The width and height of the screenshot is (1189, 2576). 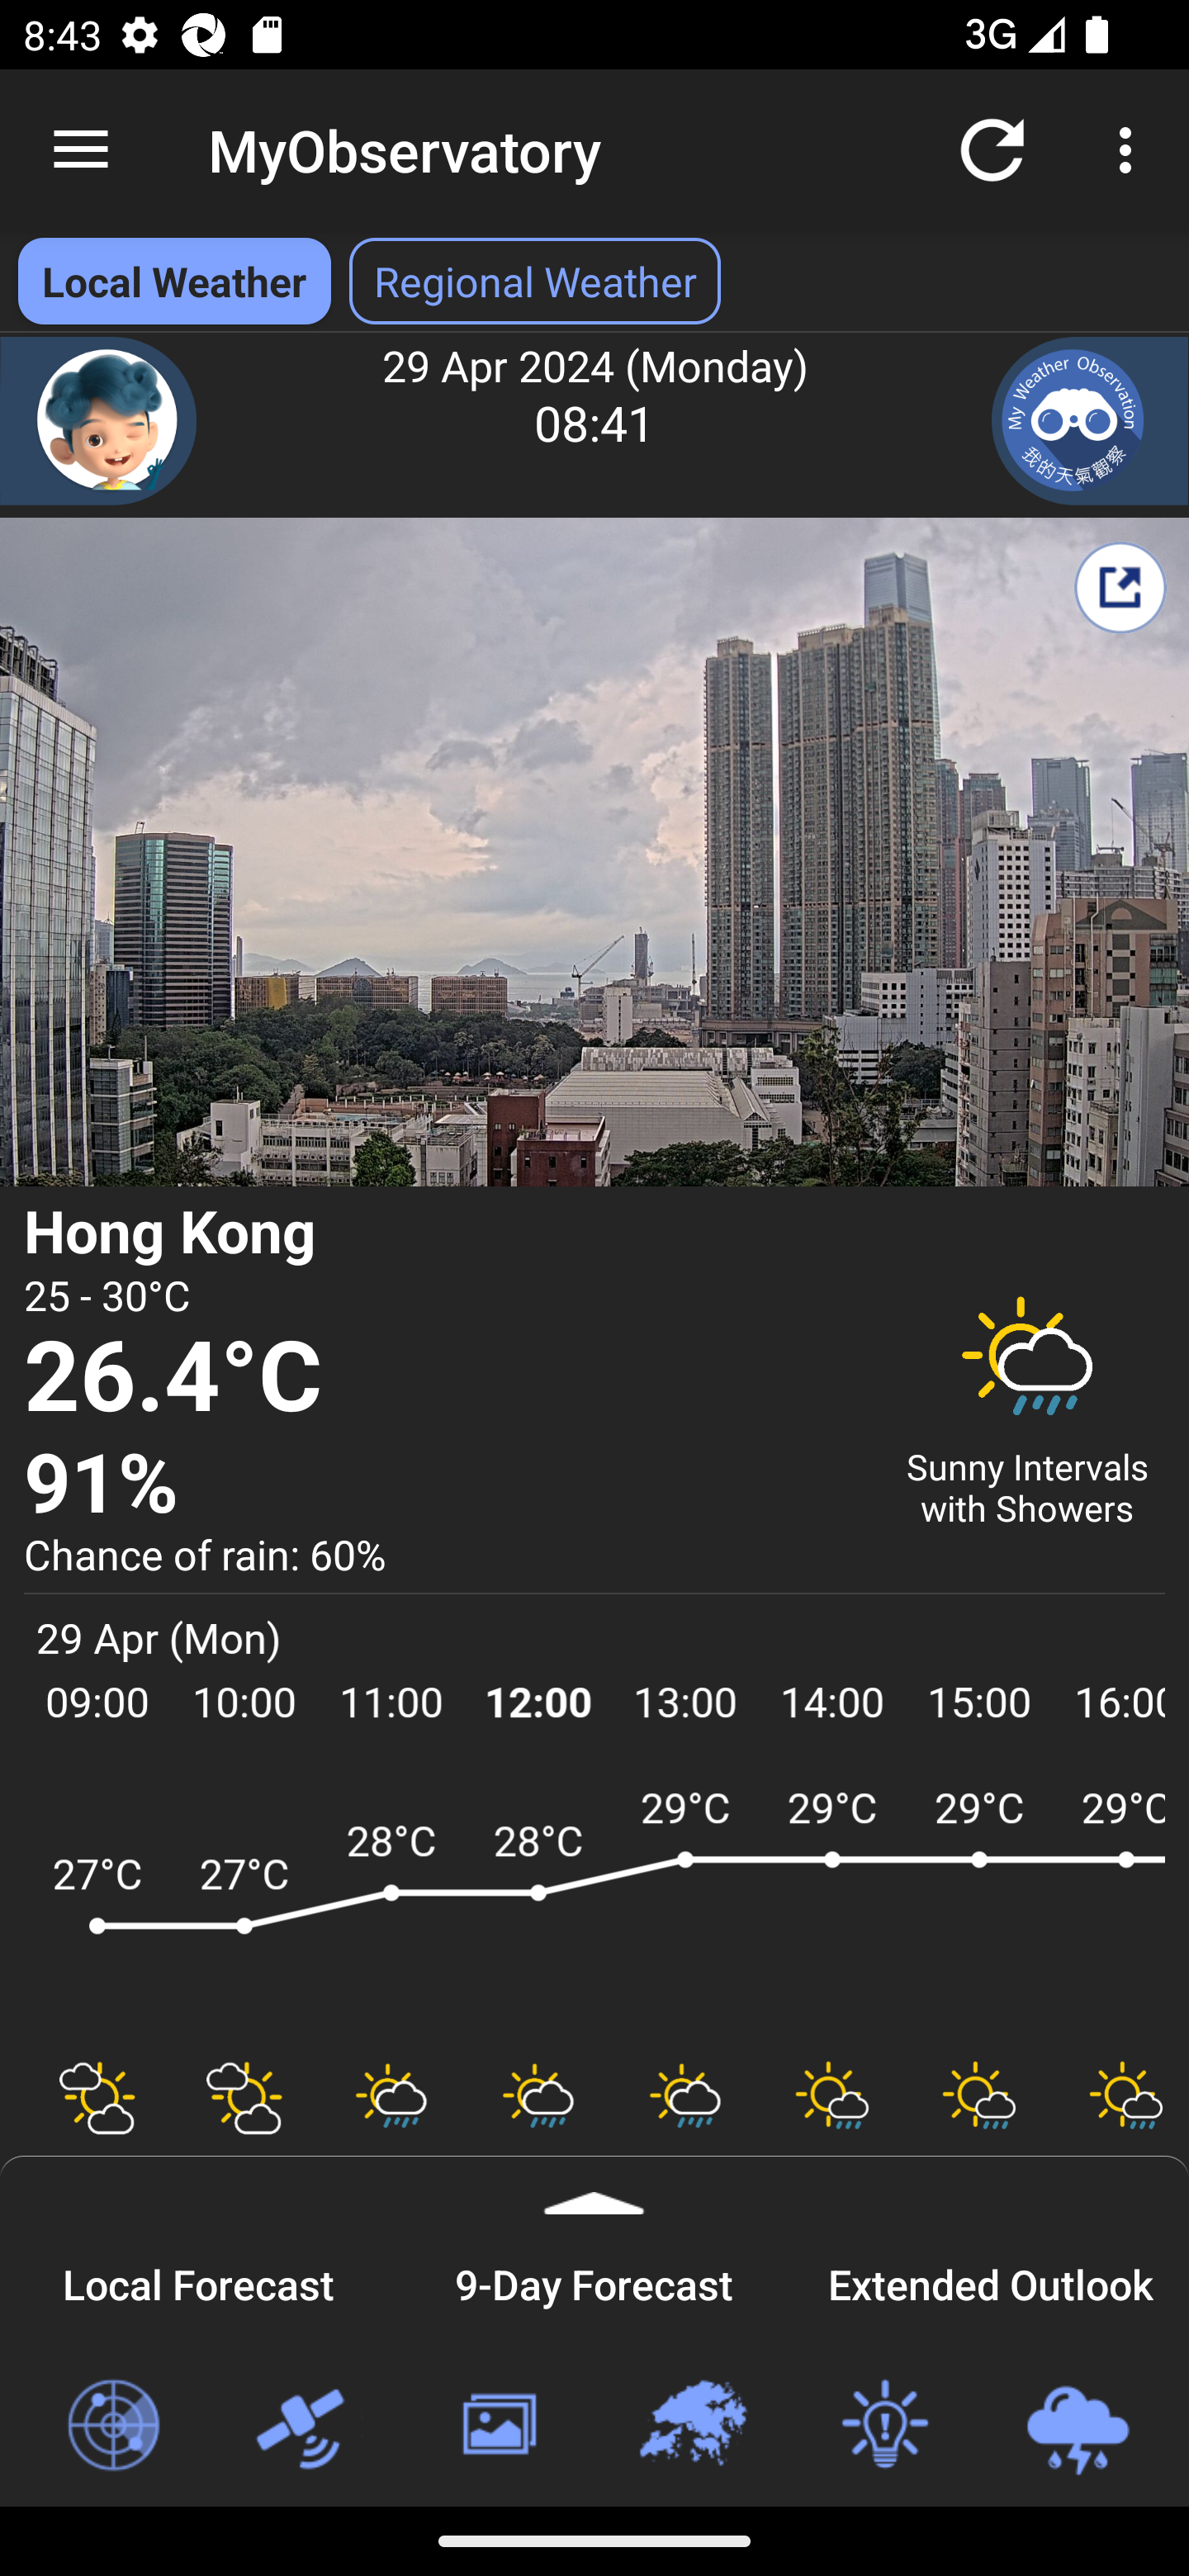 What do you see at coordinates (305, 2426) in the screenshot?
I see `Satellite Images` at bounding box center [305, 2426].